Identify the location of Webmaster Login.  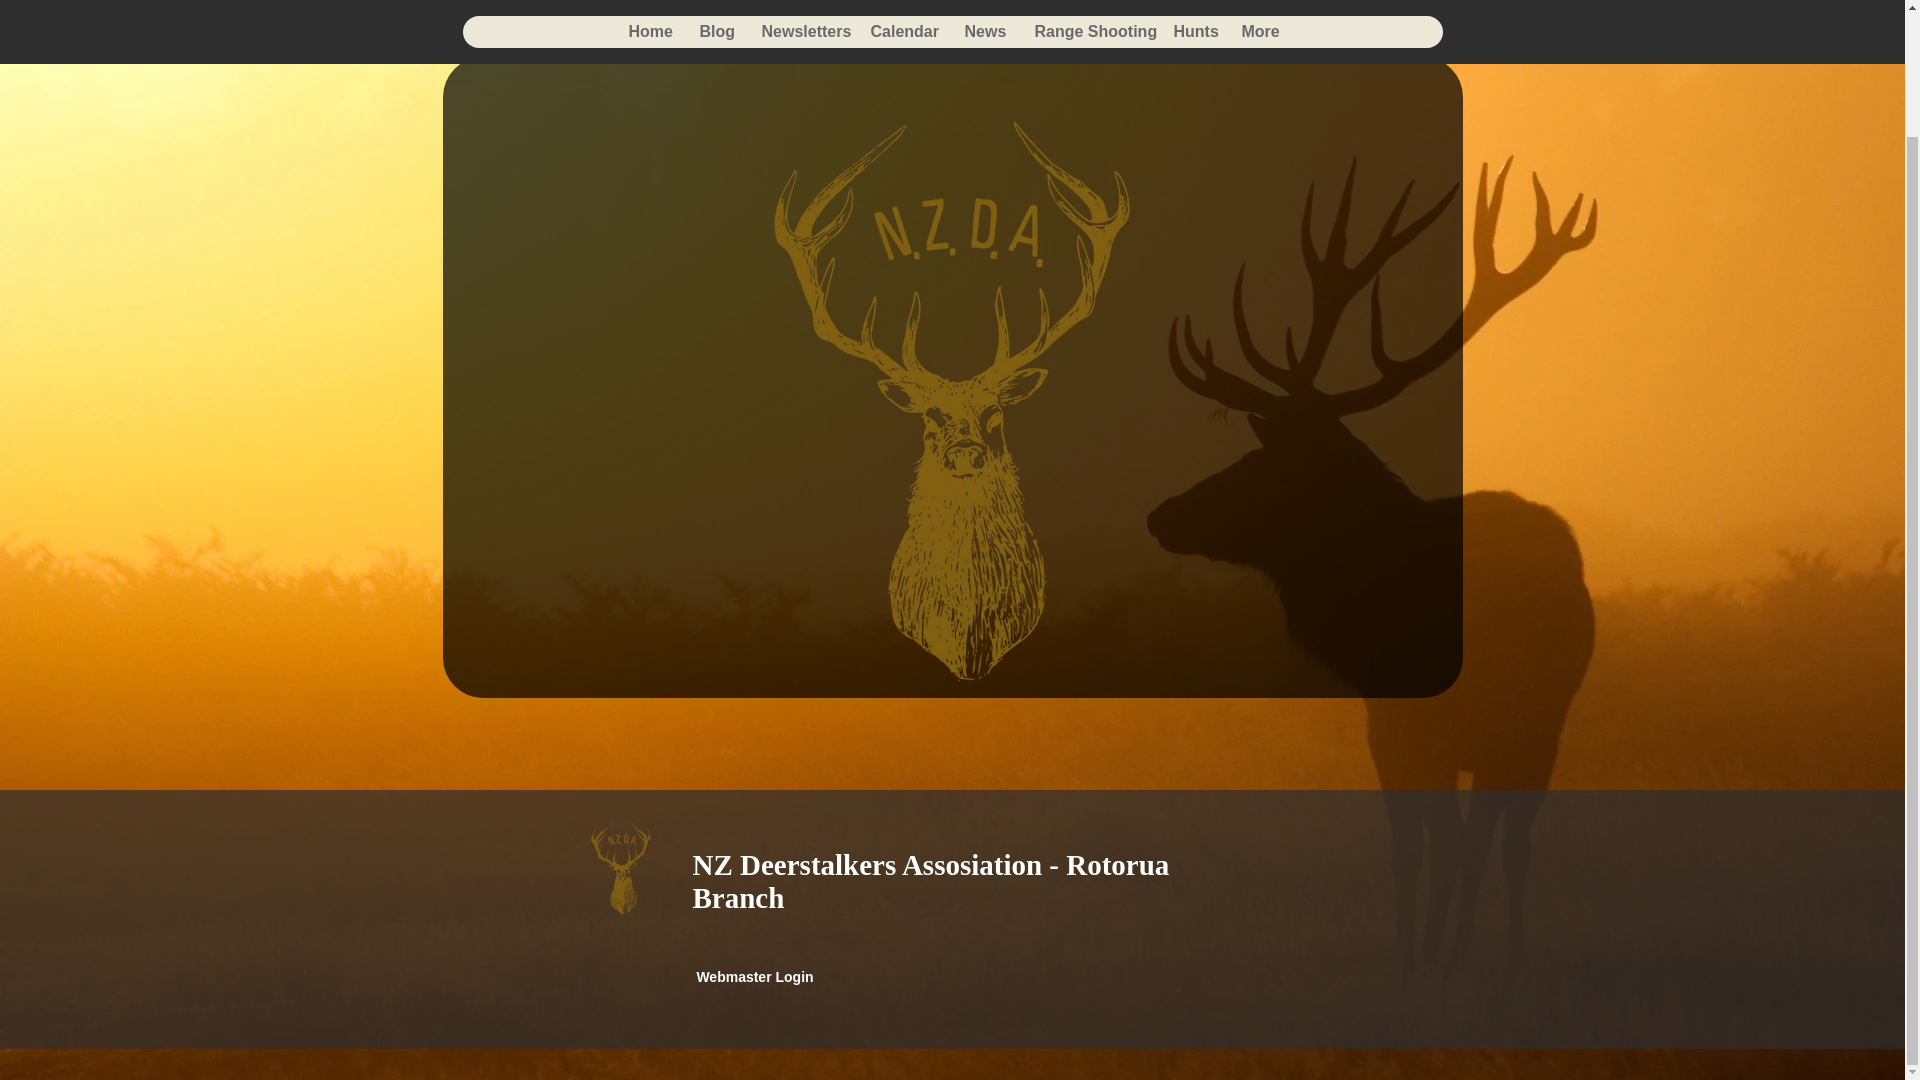
(754, 978).